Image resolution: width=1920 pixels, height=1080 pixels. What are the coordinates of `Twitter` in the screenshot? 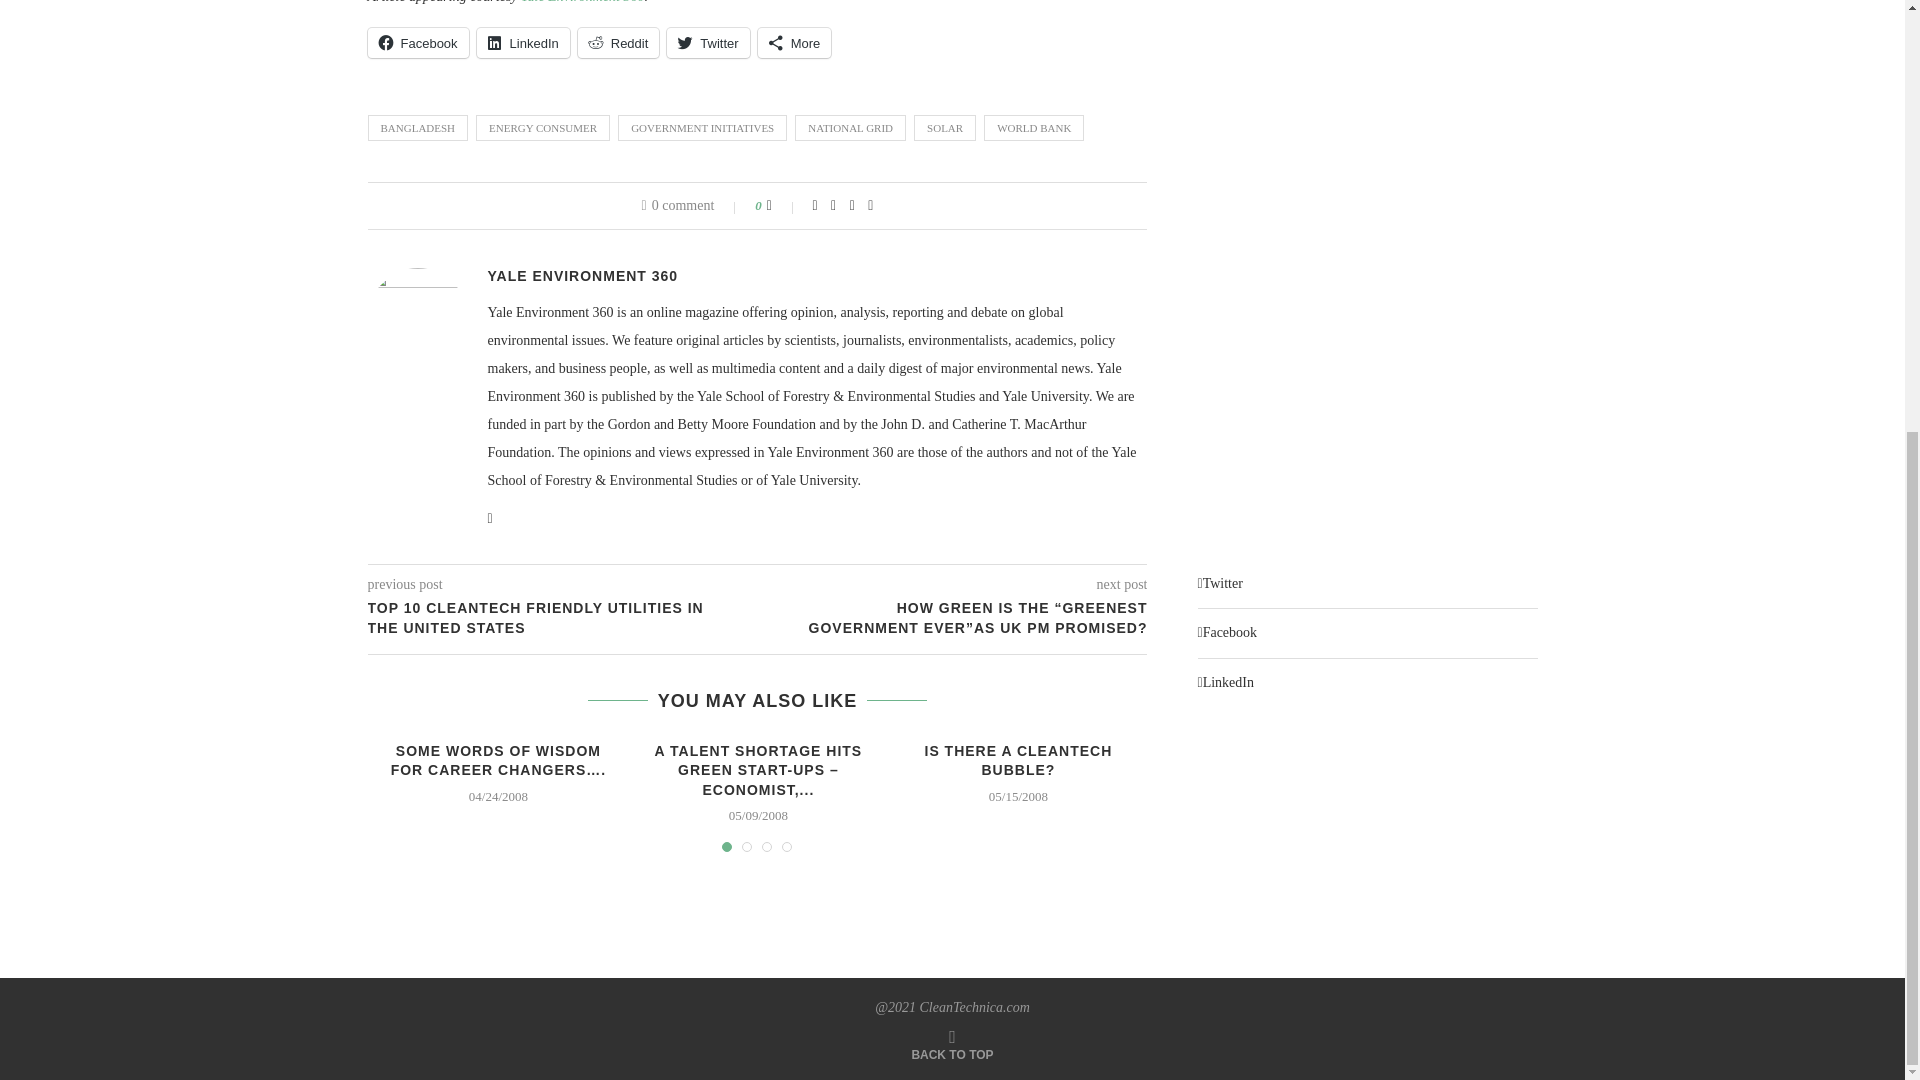 It's located at (707, 43).